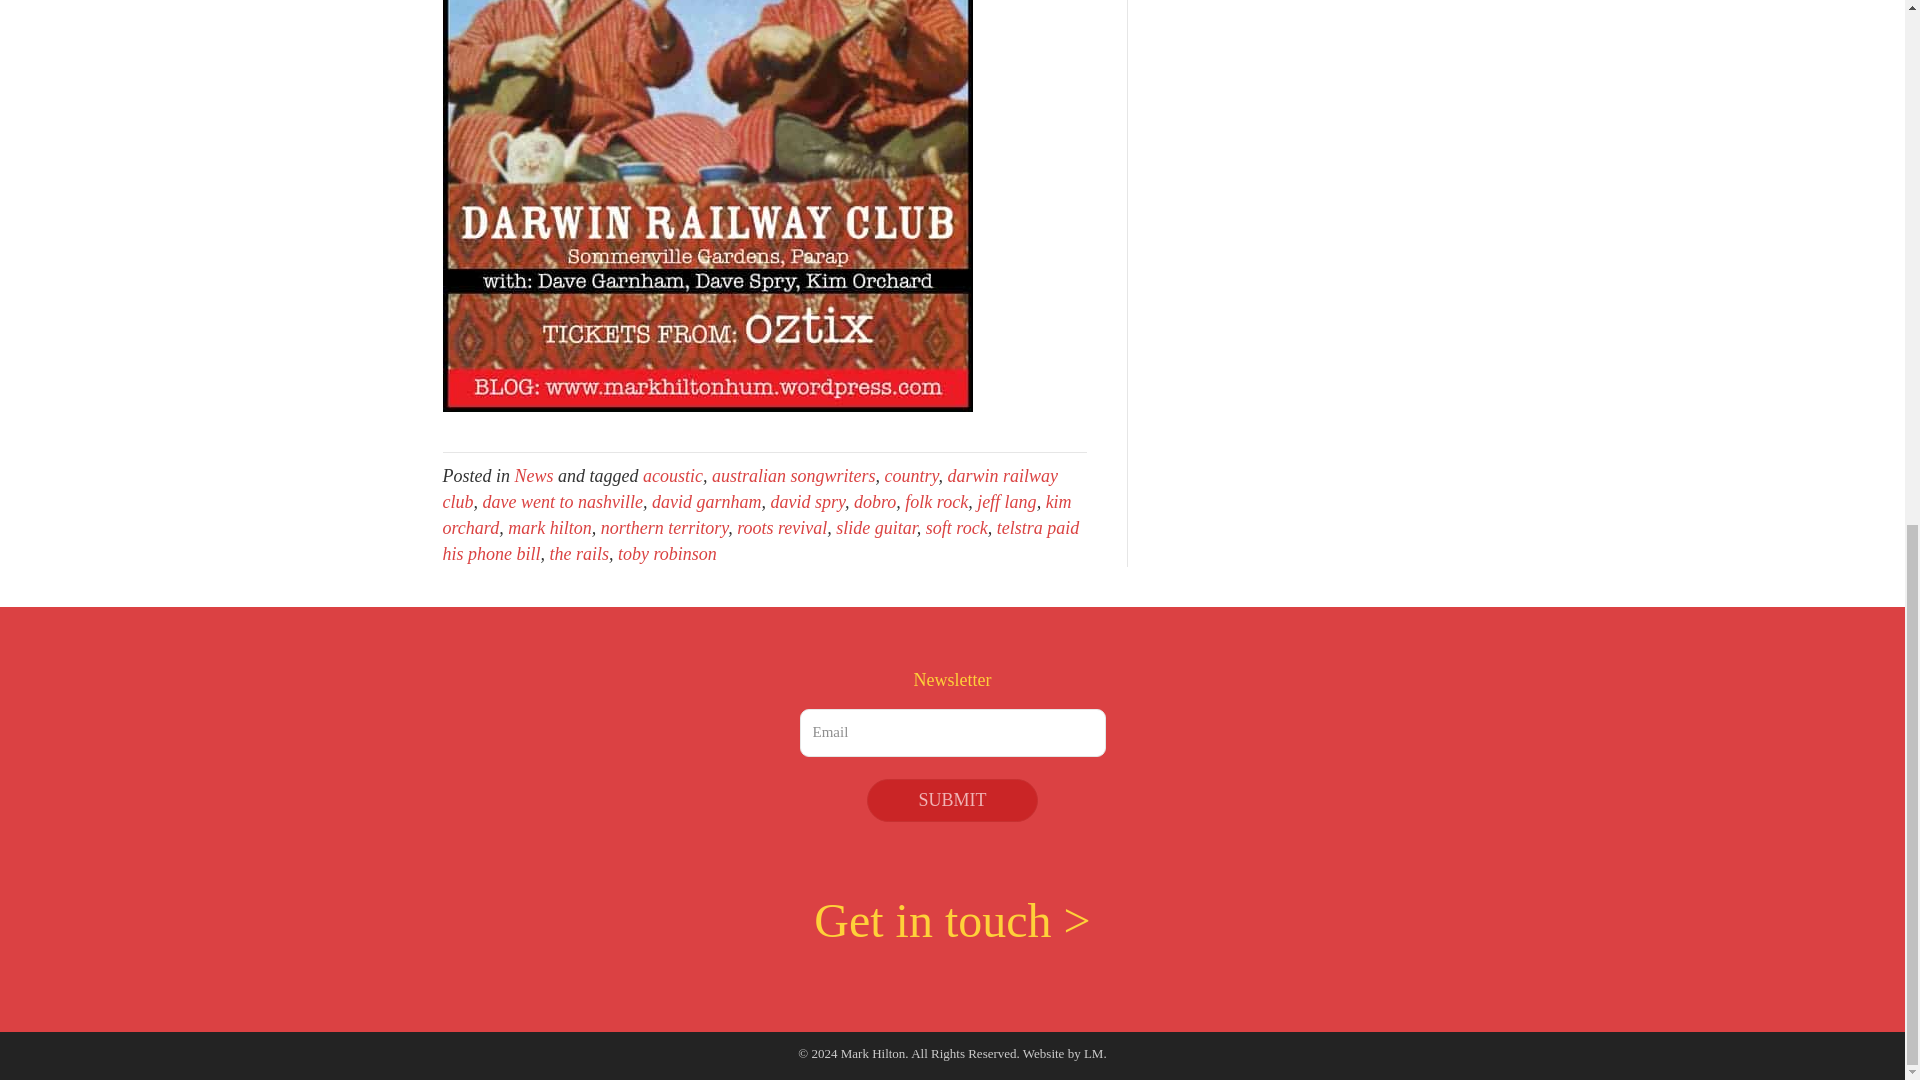 This screenshot has height=1080, width=1920. Describe the element at coordinates (760, 540) in the screenshot. I see `telstra paid his phone bill` at that location.